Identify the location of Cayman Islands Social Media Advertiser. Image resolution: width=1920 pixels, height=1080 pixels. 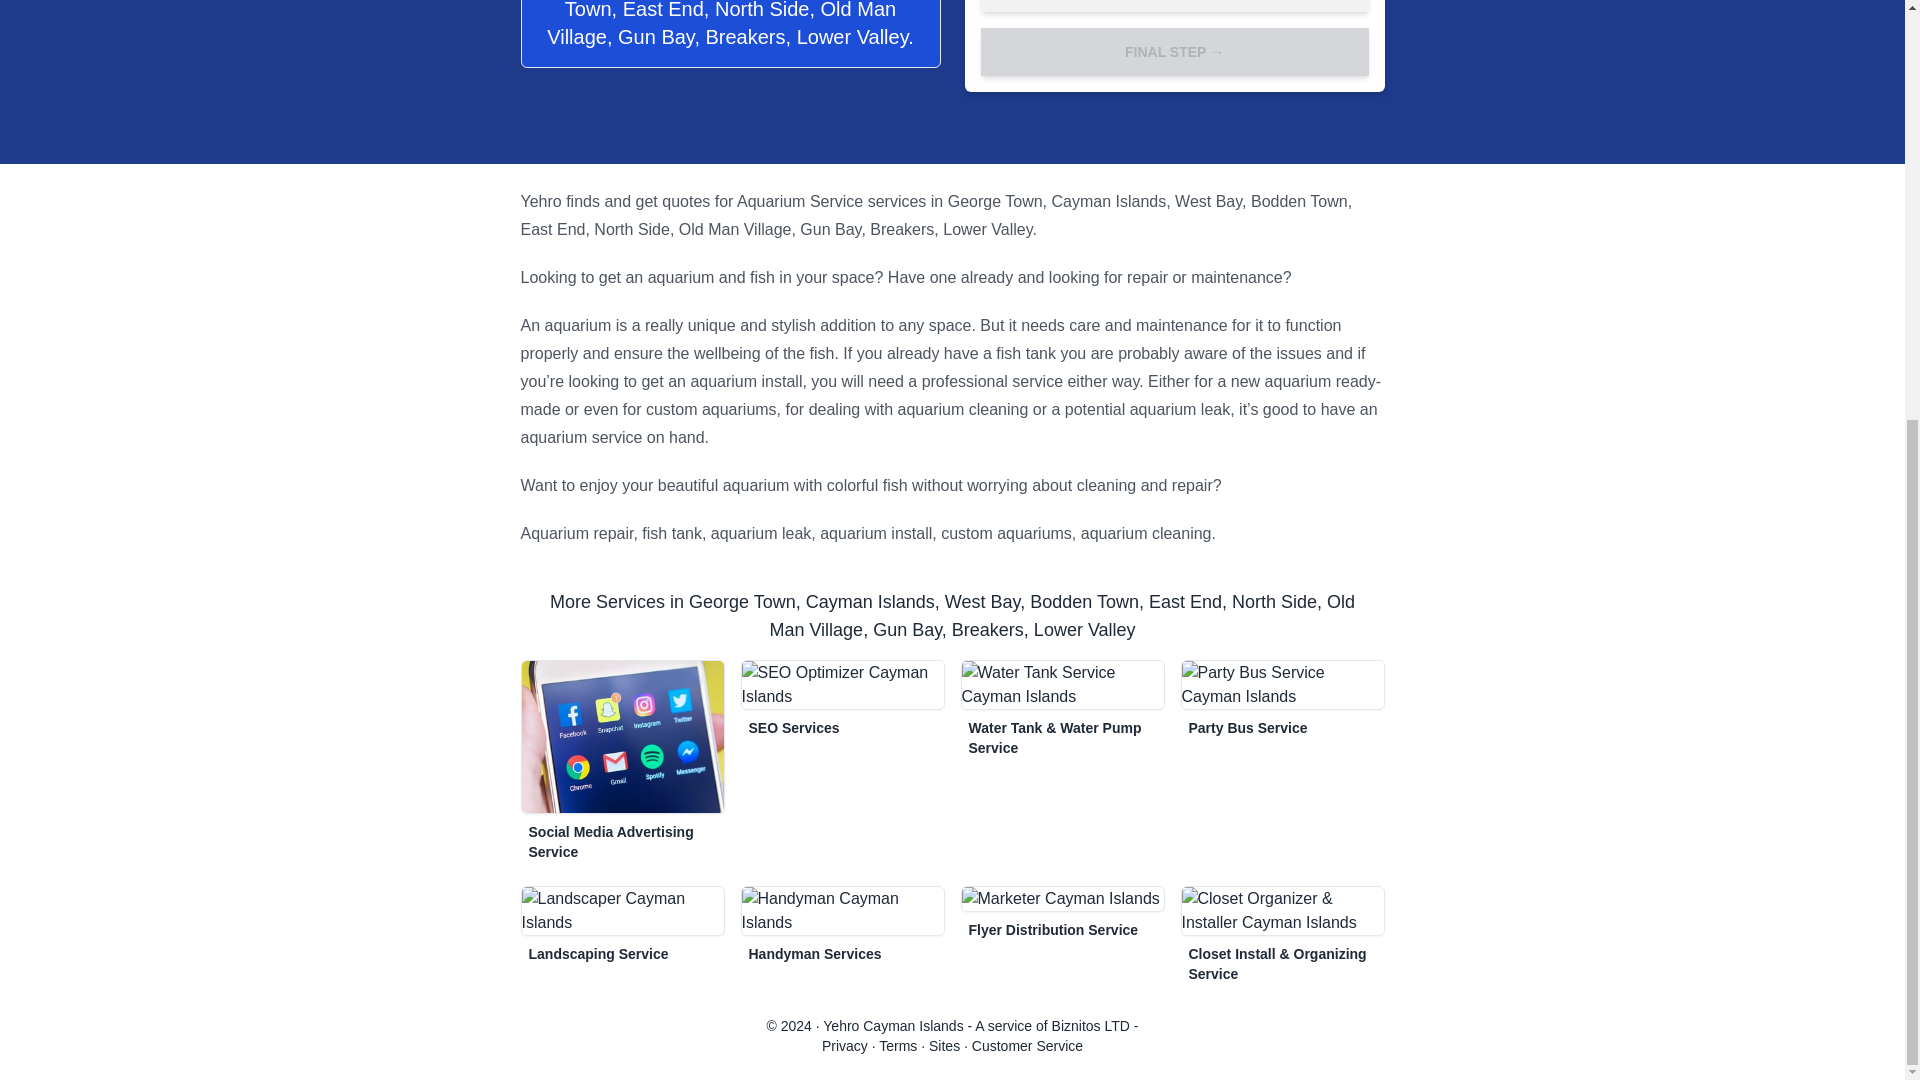
(610, 840).